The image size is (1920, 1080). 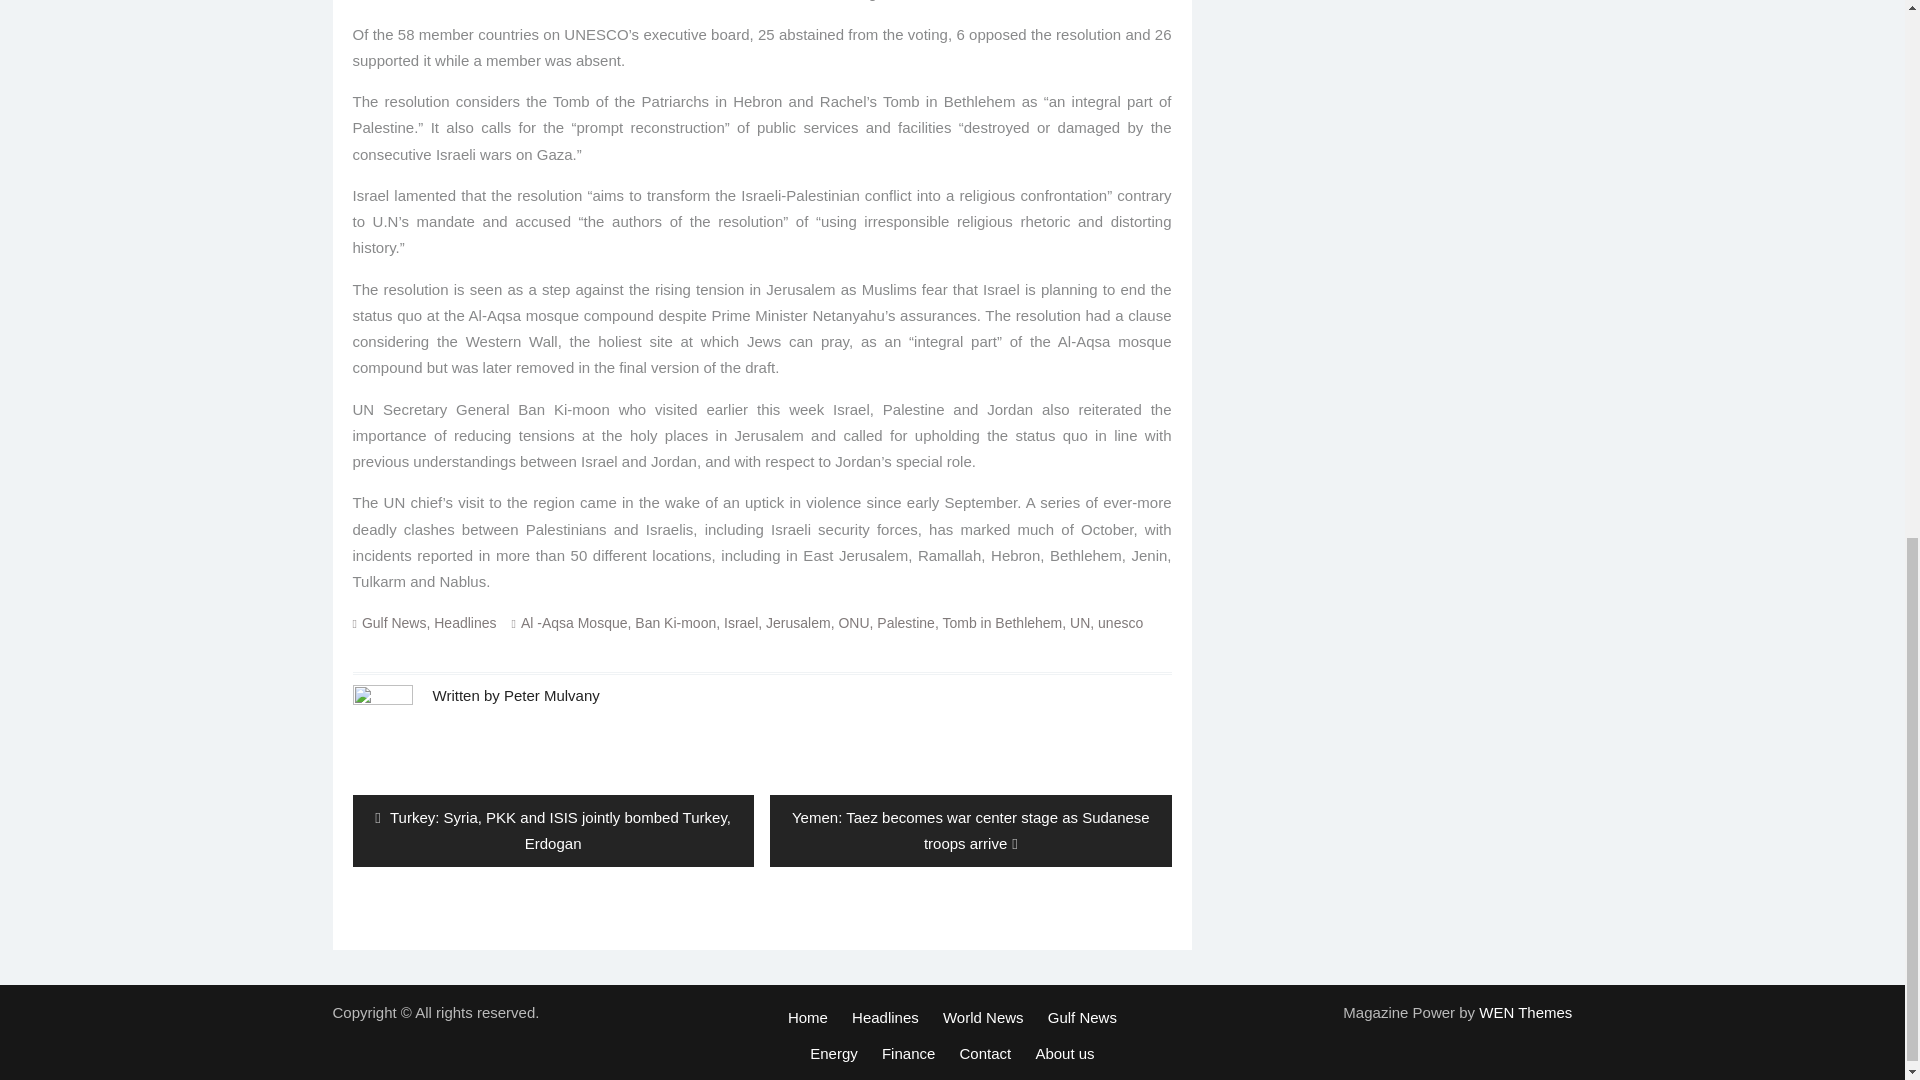 I want to click on Israel, so click(x=740, y=622).